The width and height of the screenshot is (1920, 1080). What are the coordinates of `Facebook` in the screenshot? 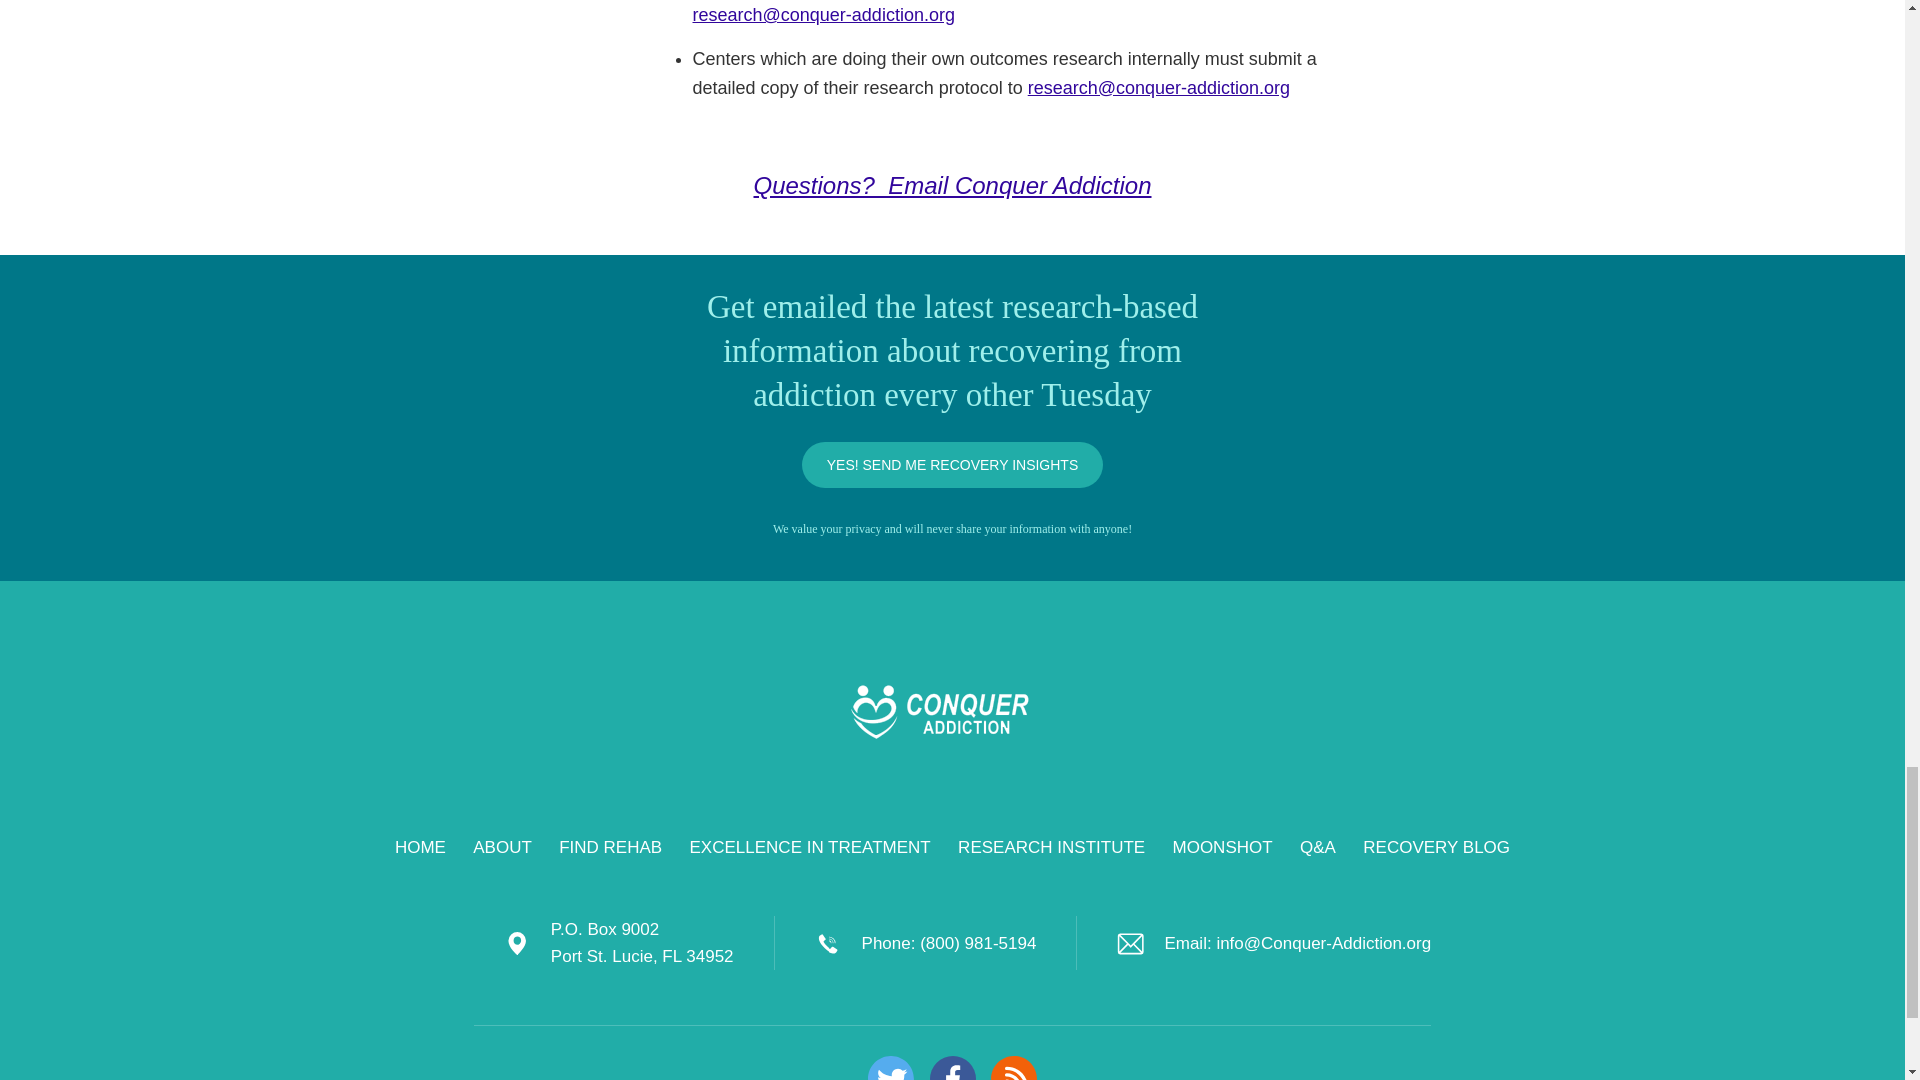 It's located at (952, 1068).